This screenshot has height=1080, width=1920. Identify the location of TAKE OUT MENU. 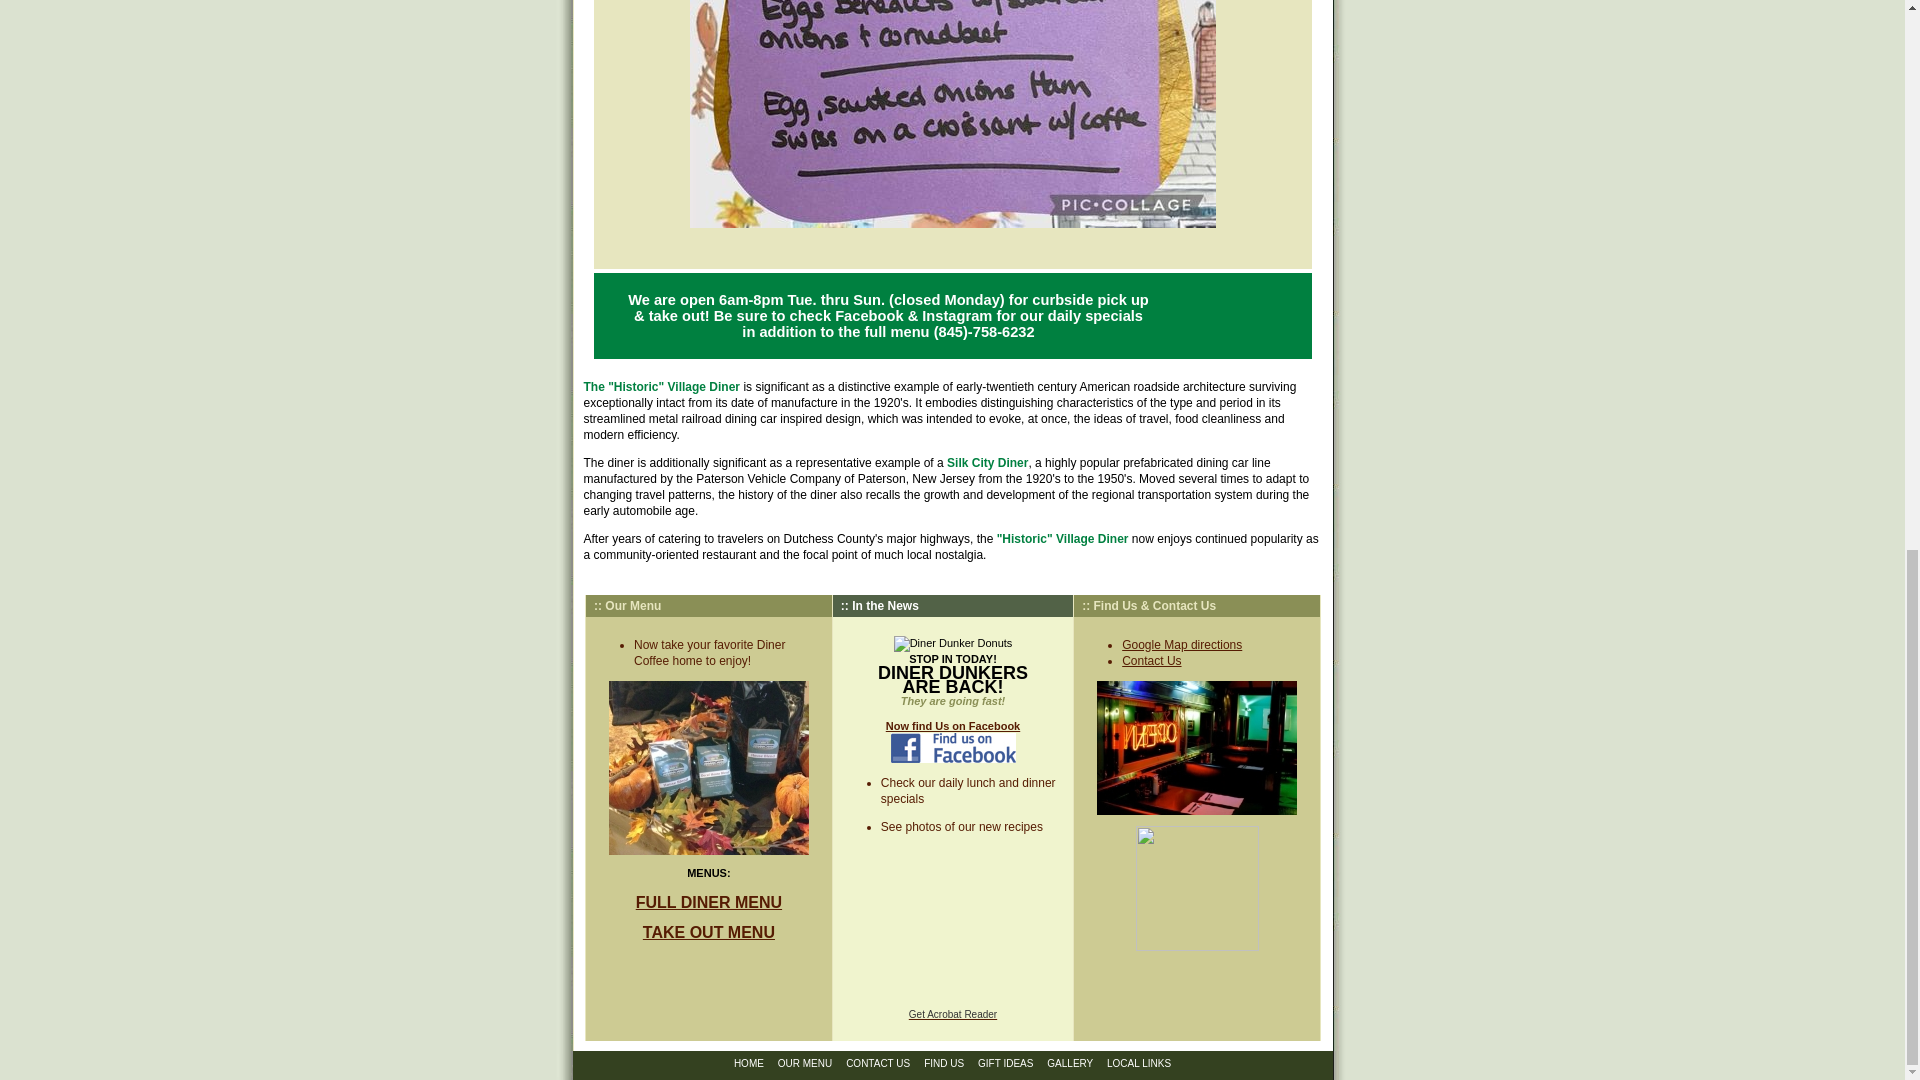
(709, 932).